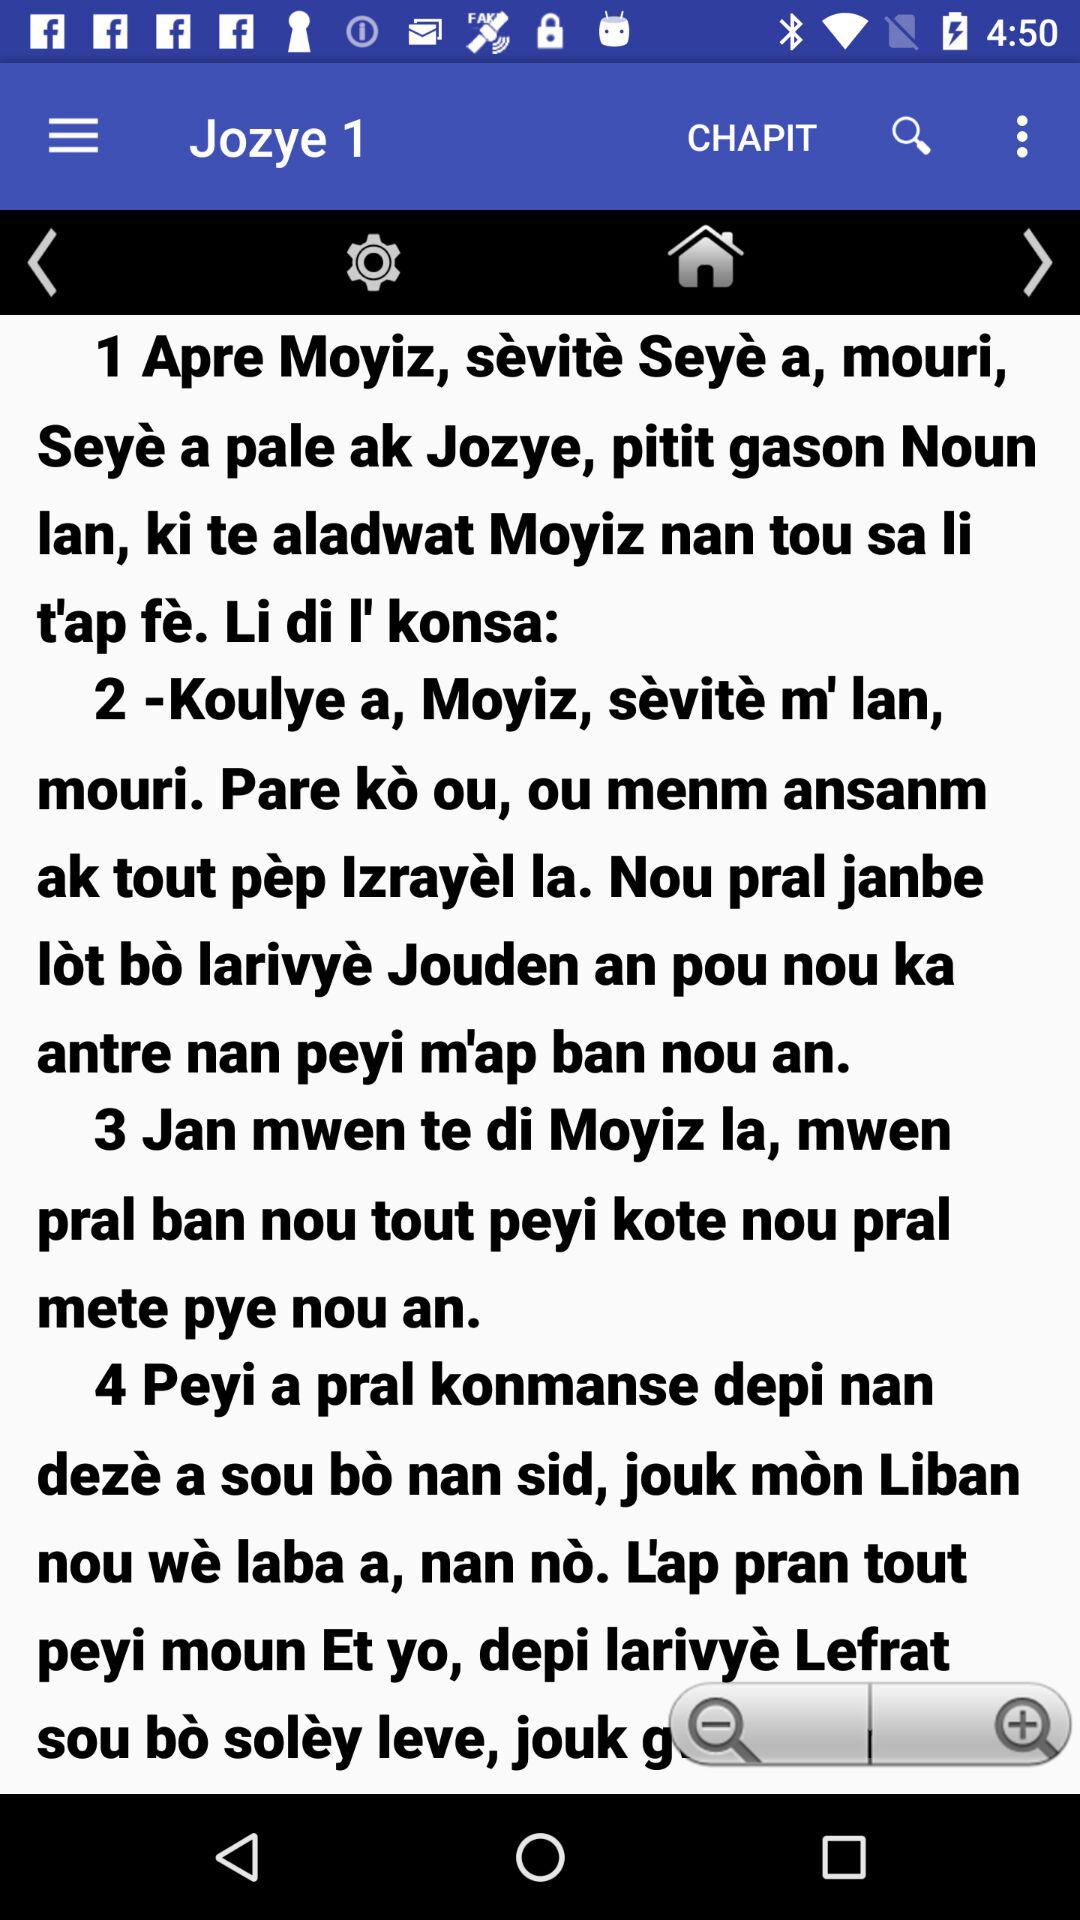 The height and width of the screenshot is (1920, 1080). Describe the element at coordinates (752, 136) in the screenshot. I see `press the item next to the jozye 1 icon` at that location.